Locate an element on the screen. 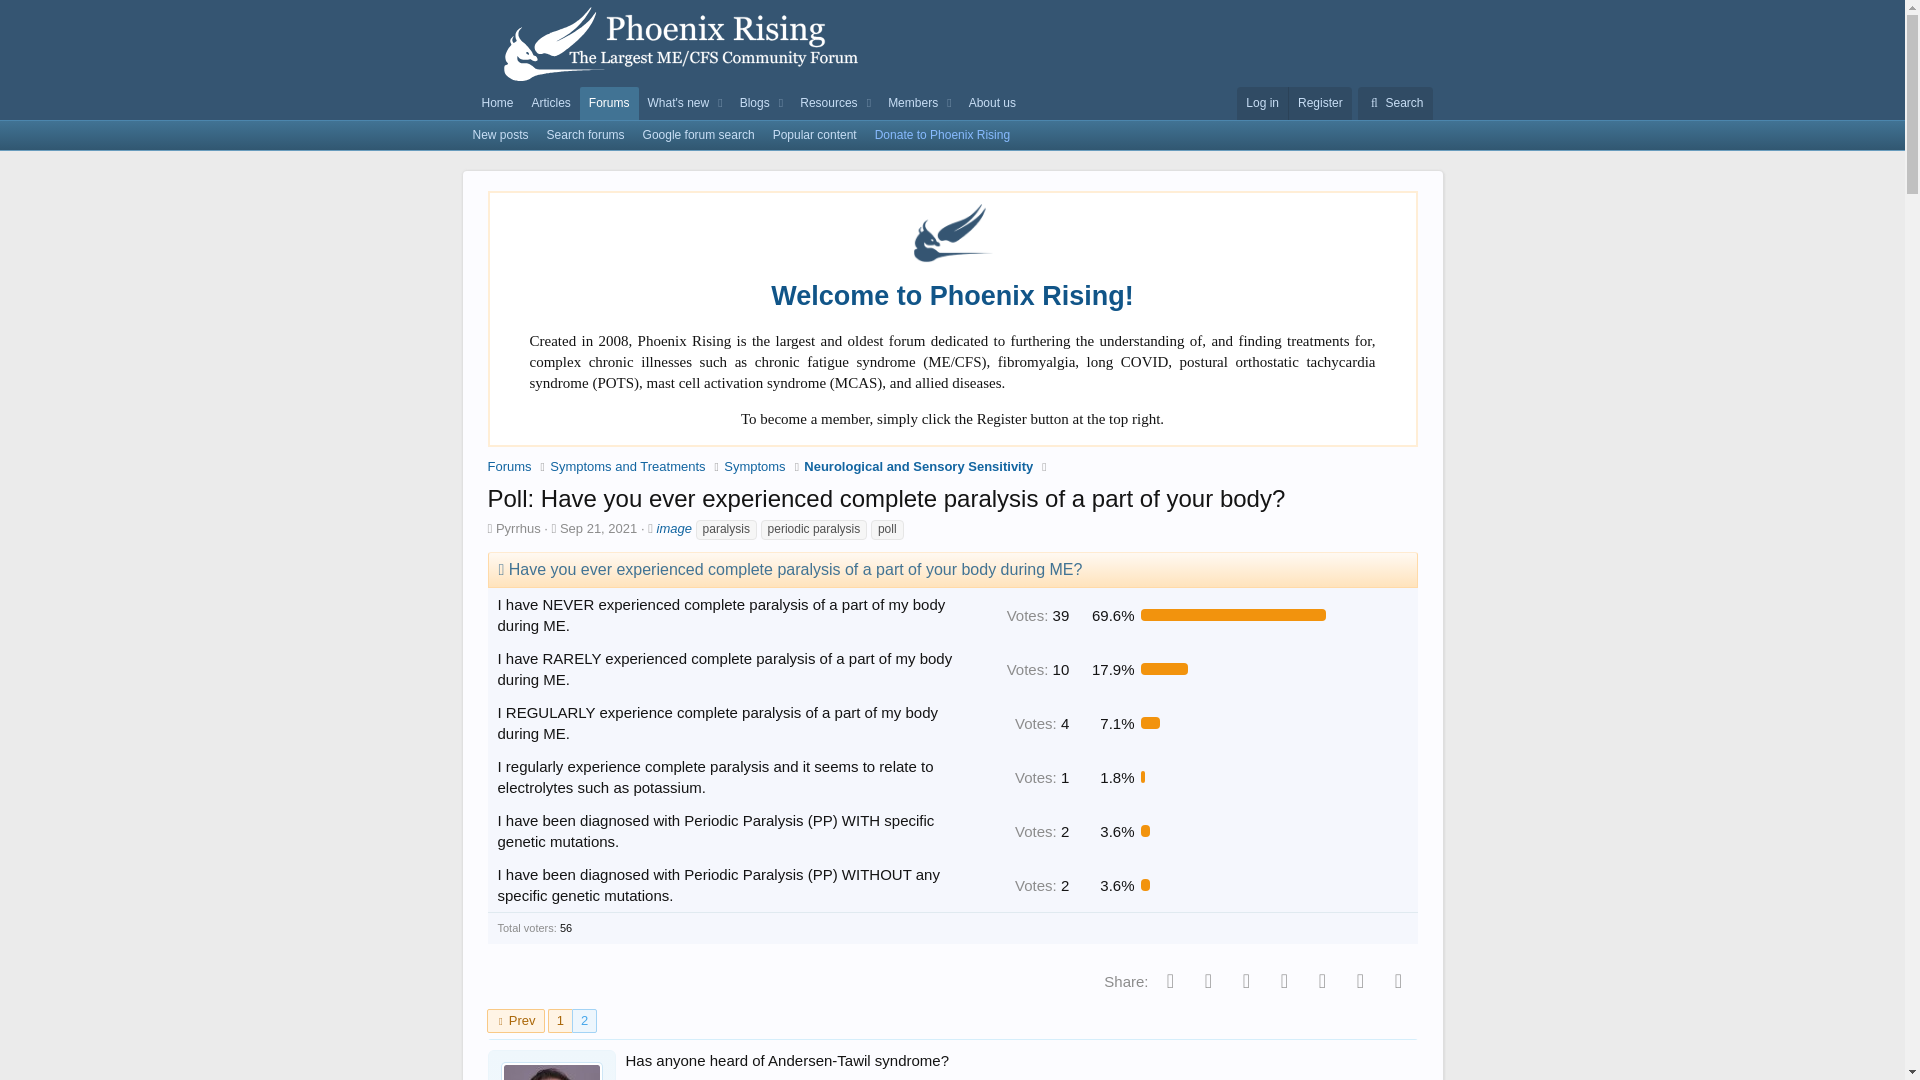  Articles is located at coordinates (550, 103).